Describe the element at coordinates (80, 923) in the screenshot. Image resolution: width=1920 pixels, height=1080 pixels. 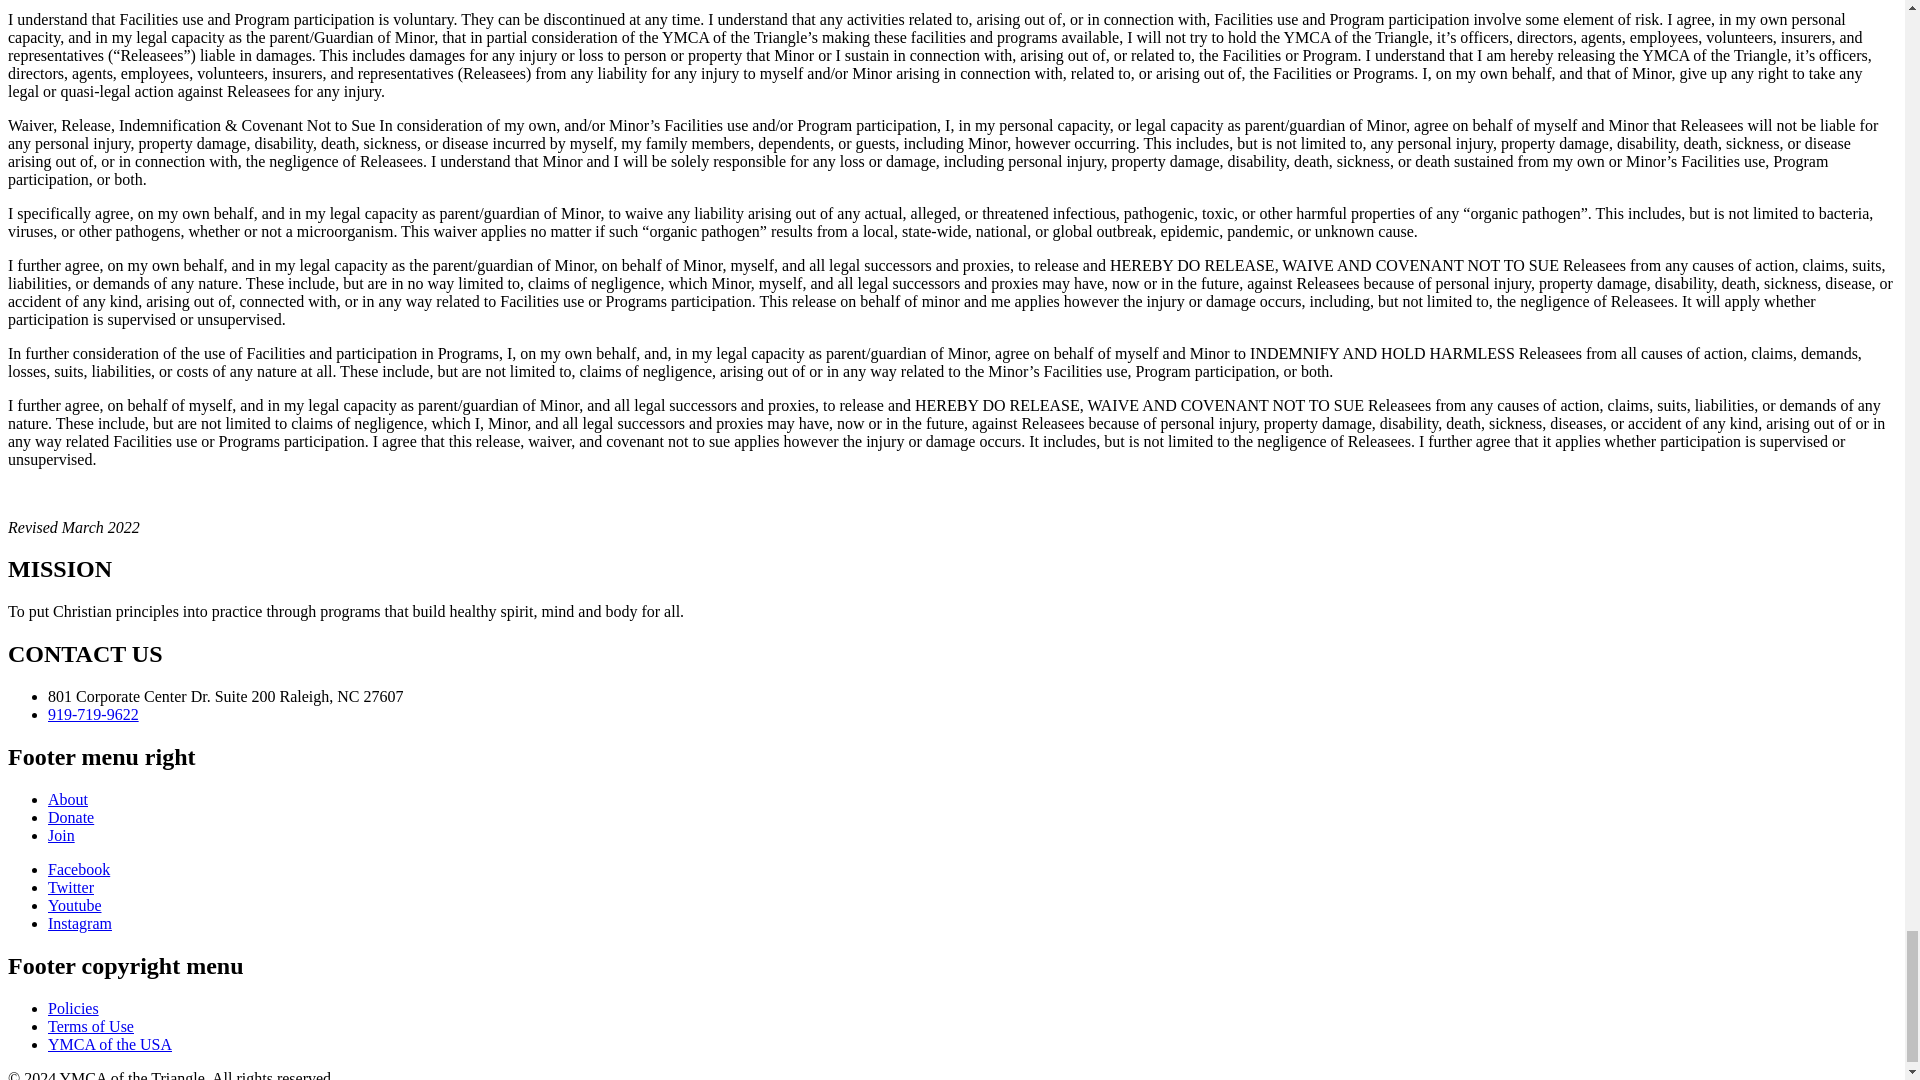
I see `Go to YMCA Instagram channel` at that location.